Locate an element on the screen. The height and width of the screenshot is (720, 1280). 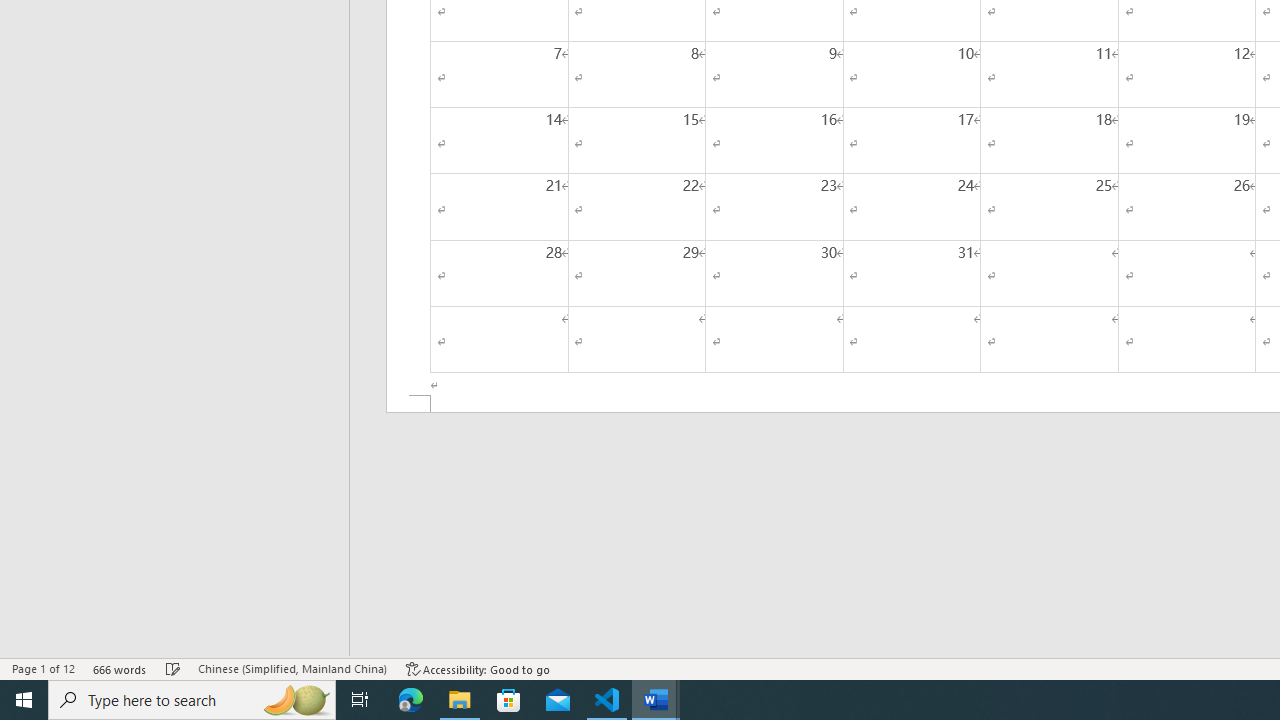
Word - 2 running windows is located at coordinates (656, 700).